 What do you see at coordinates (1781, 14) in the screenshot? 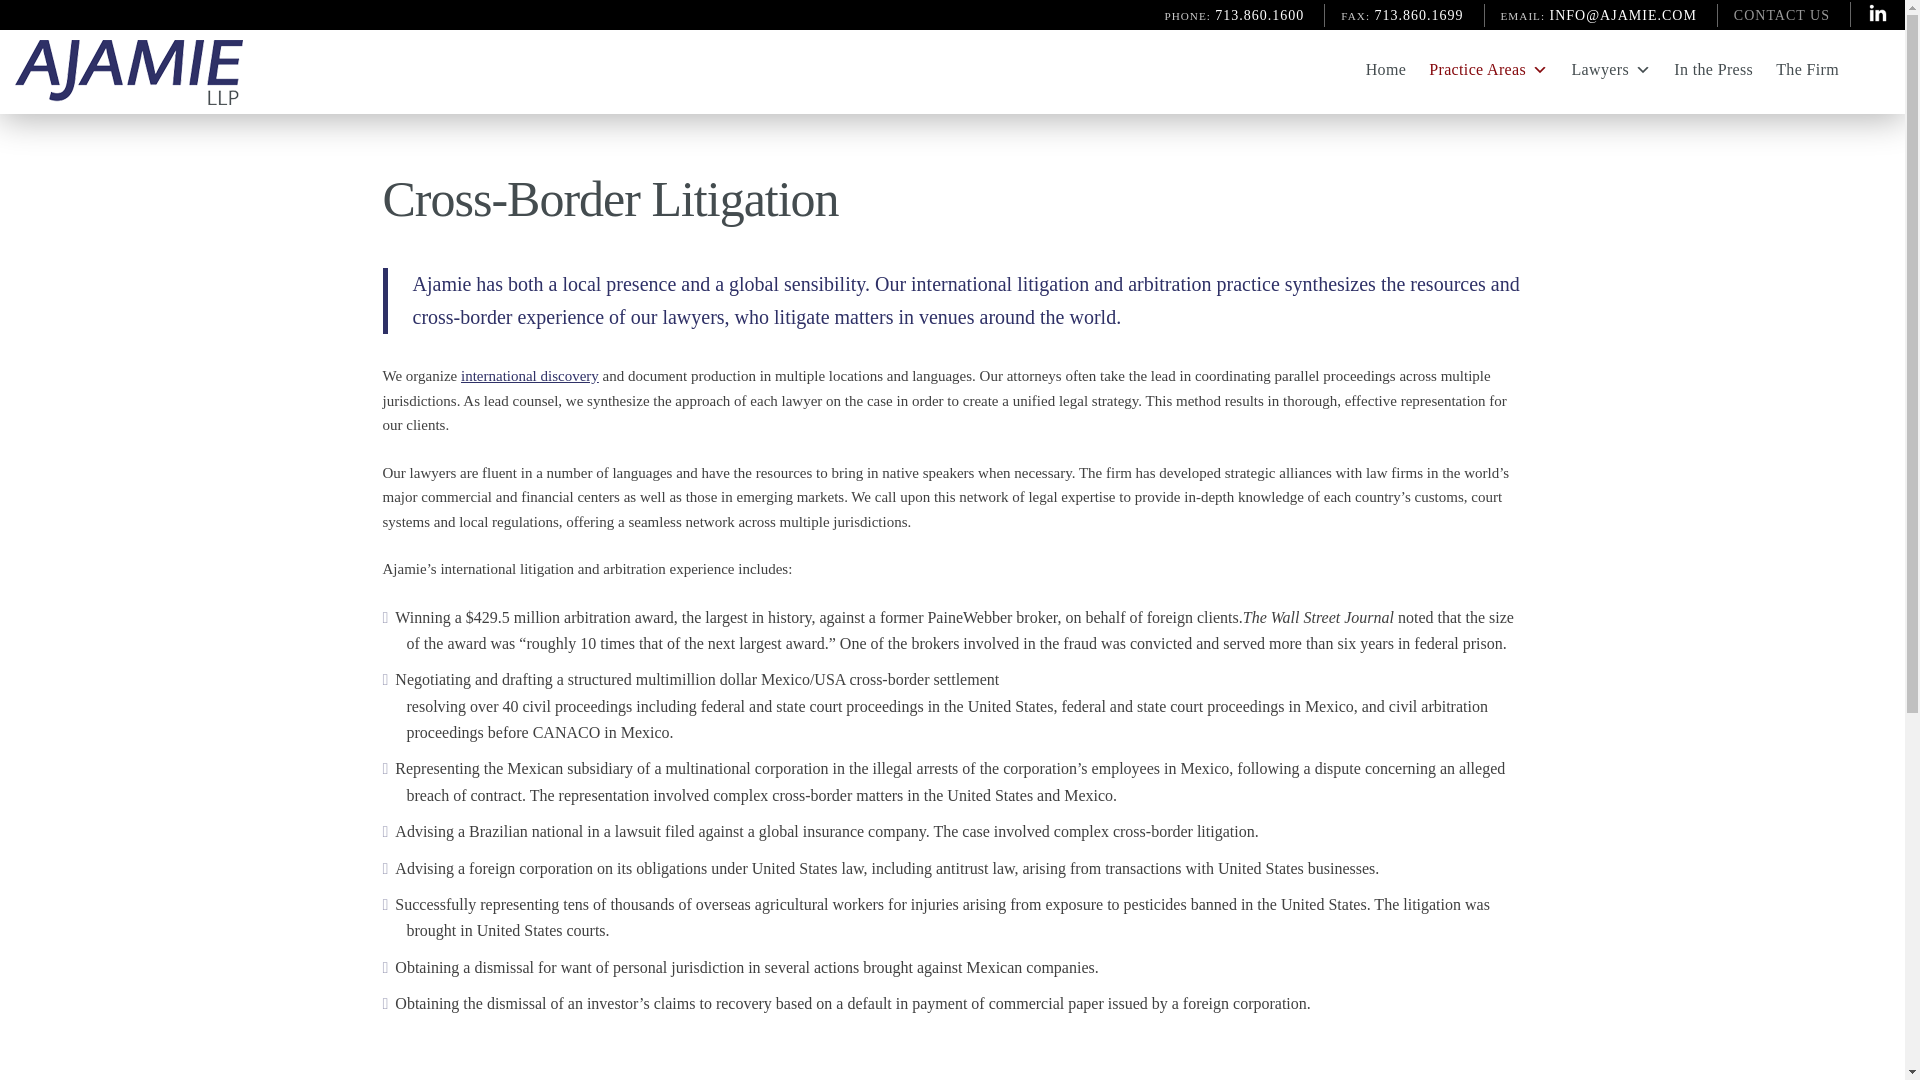
I see `CONTACT US` at bounding box center [1781, 14].